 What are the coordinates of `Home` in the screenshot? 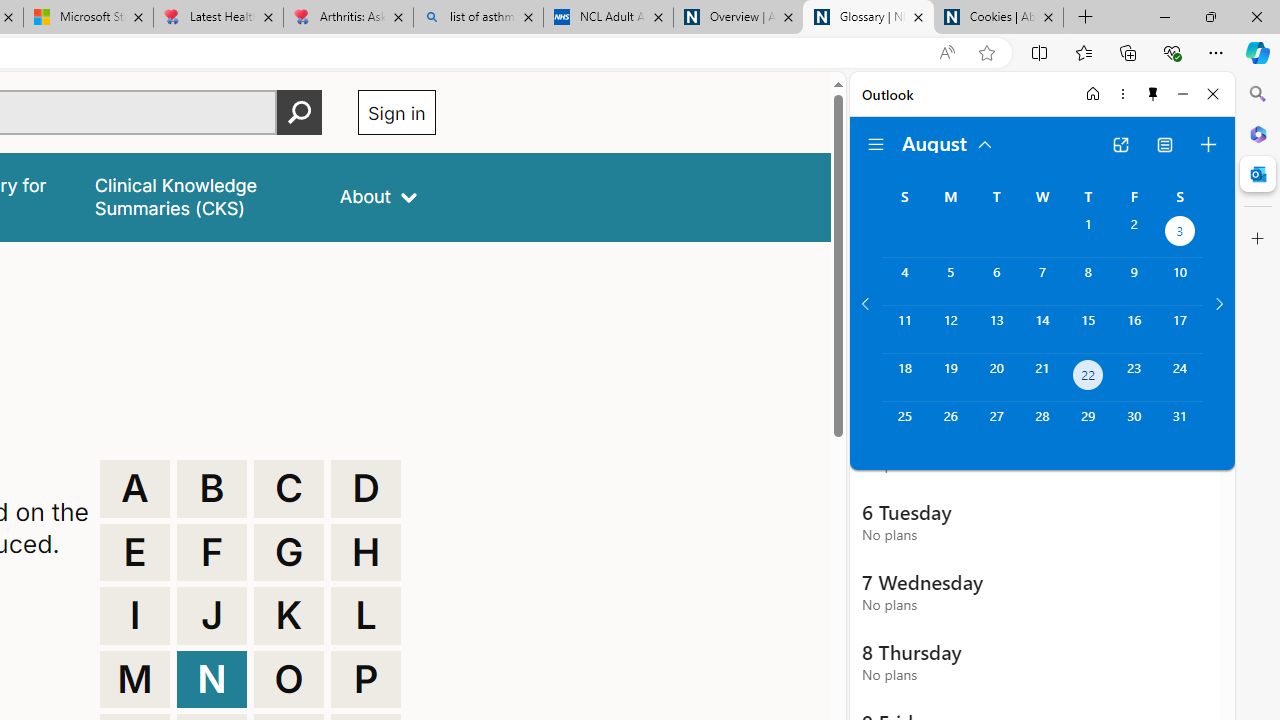 It's located at (1093, 94).